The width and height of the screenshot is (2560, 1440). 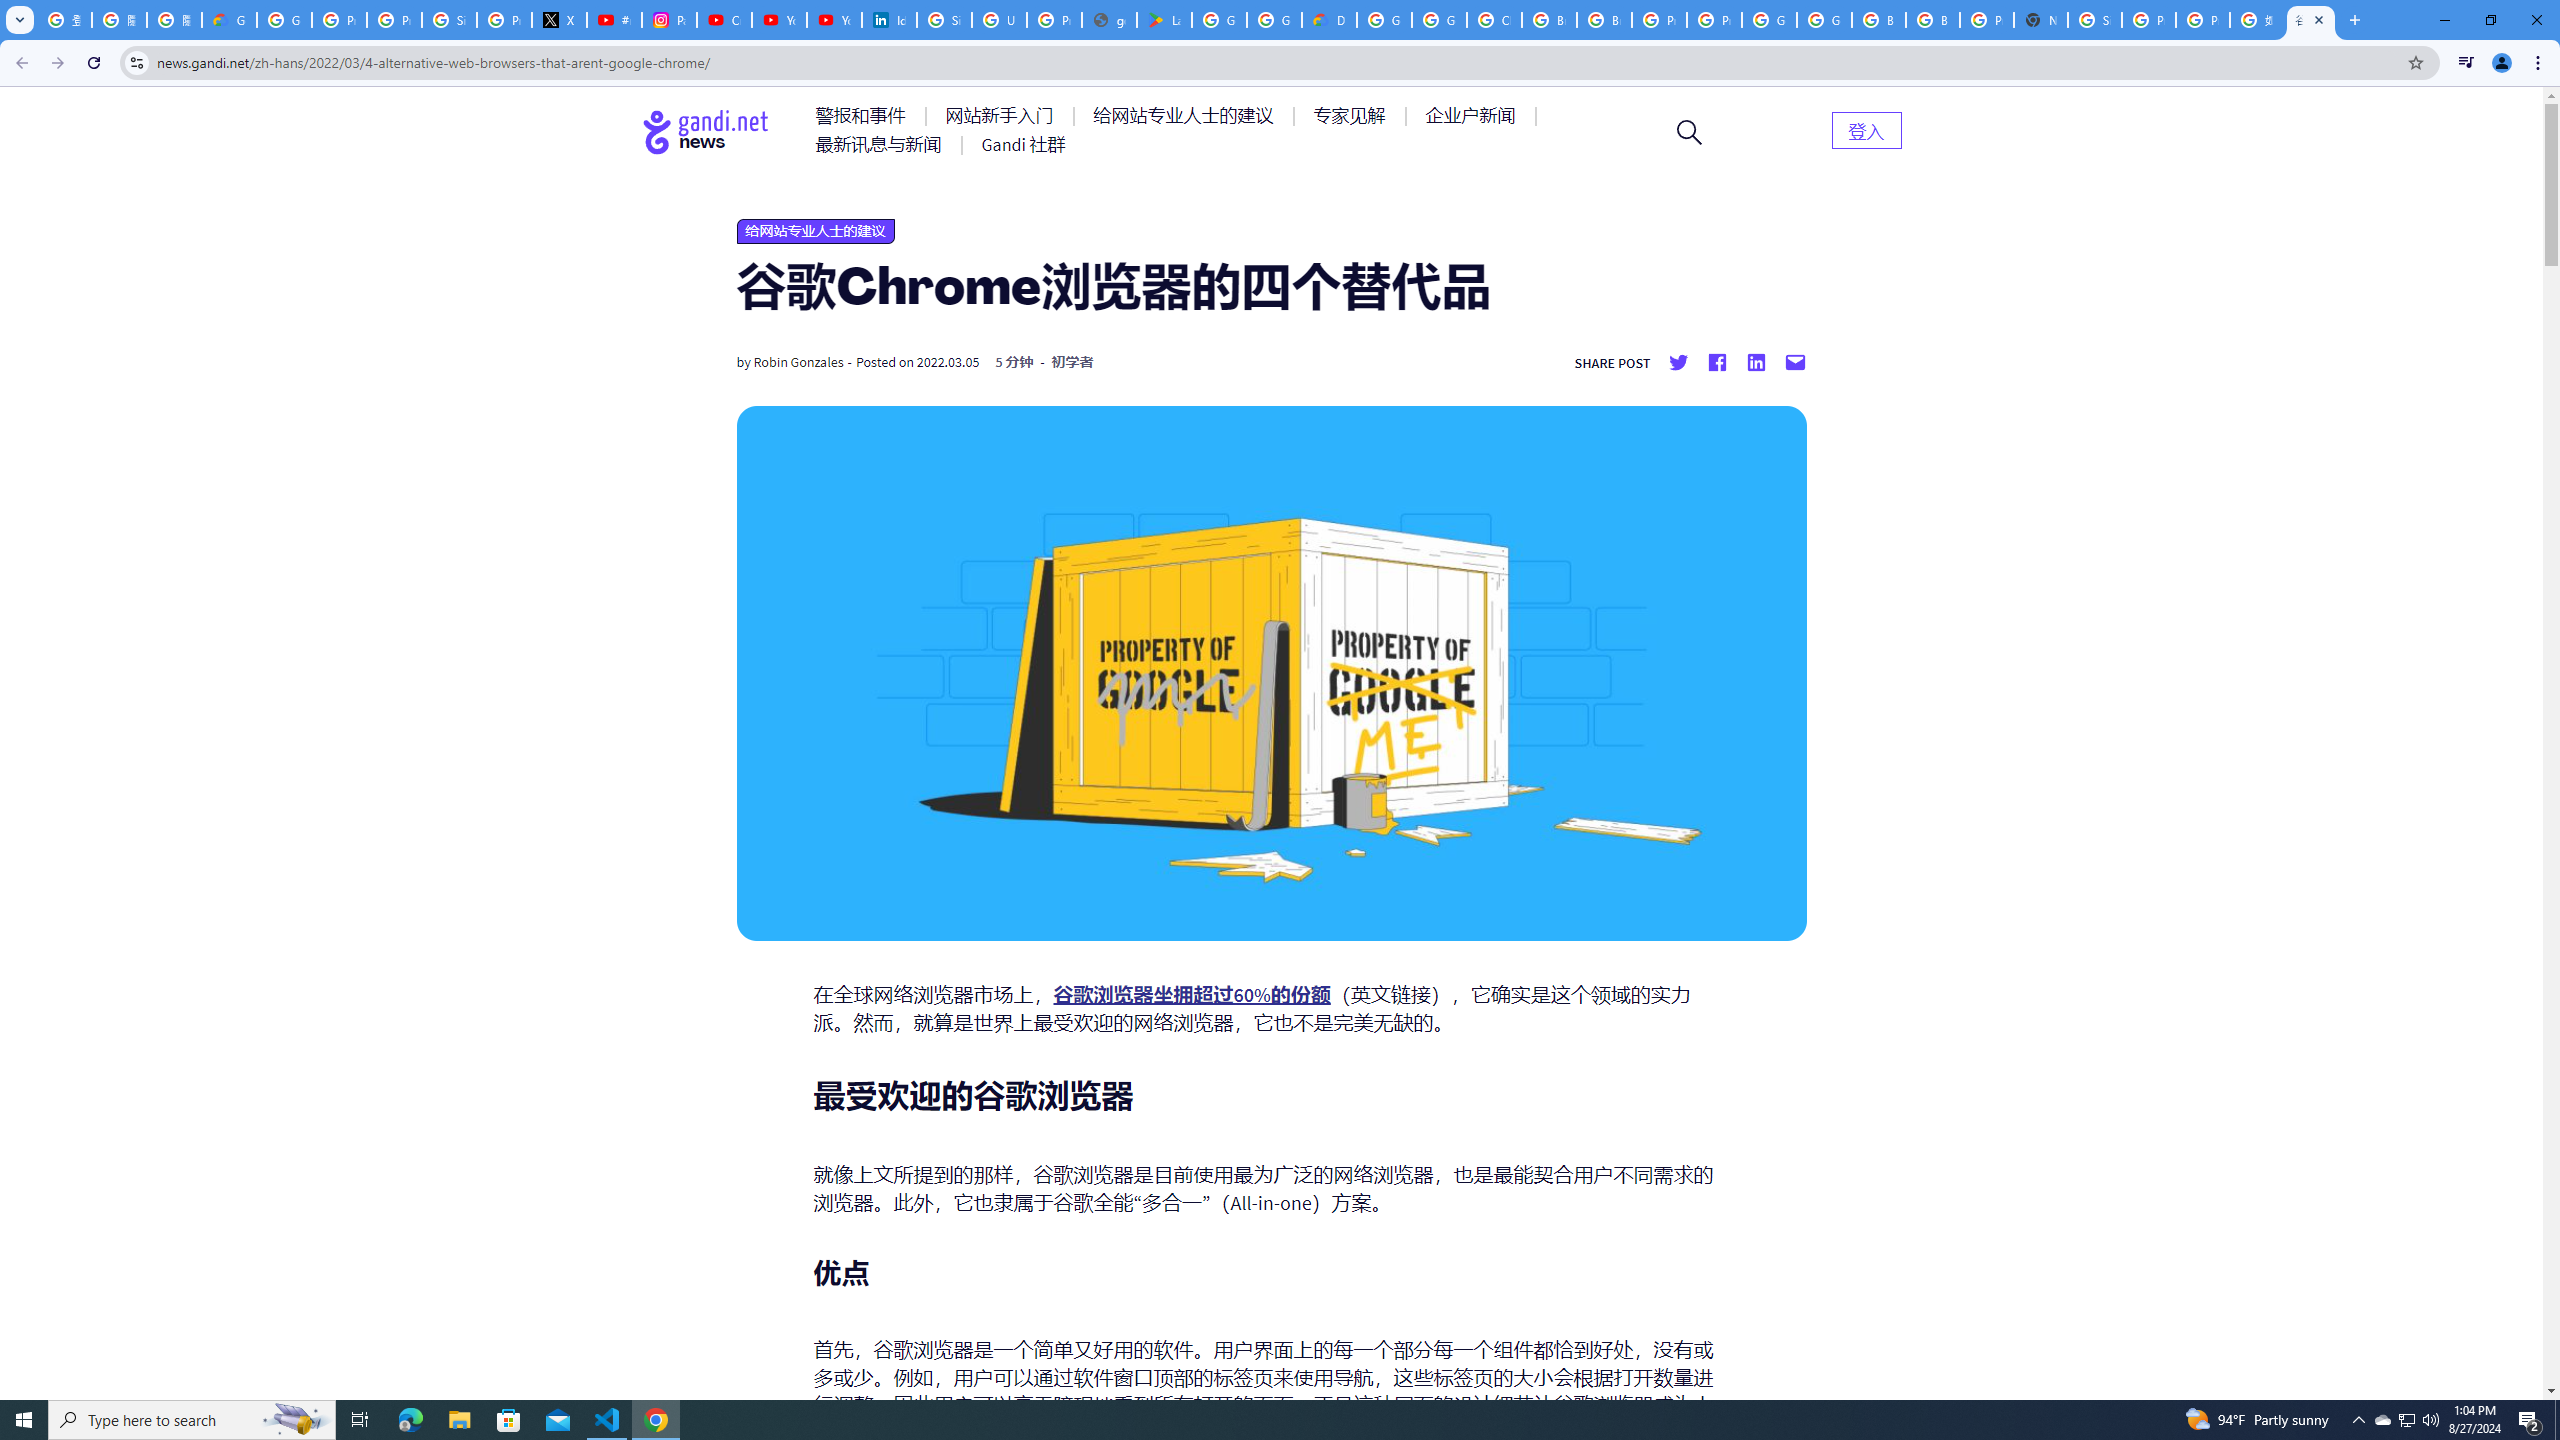 What do you see at coordinates (1024, 144) in the screenshot?
I see `AutomationID: menu-item-77767` at bounding box center [1024, 144].